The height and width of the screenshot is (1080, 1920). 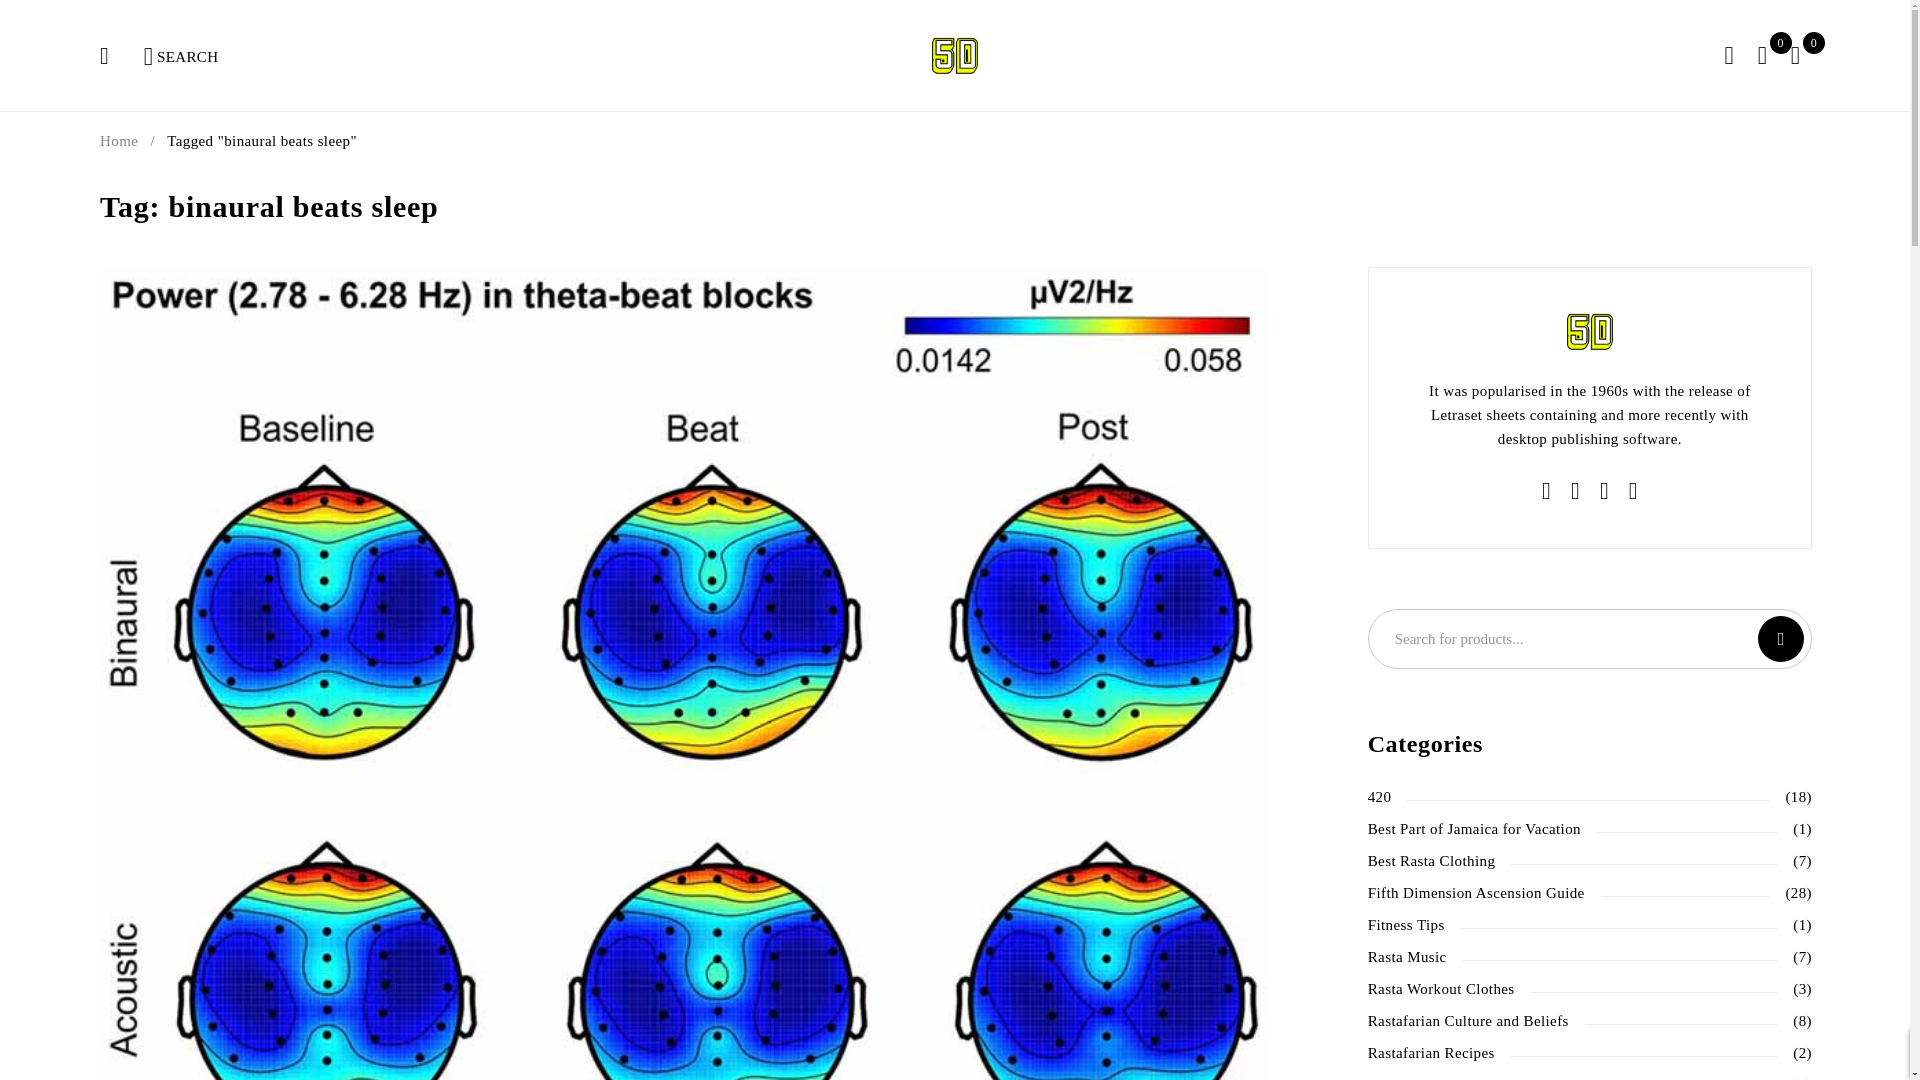 I want to click on Search, so click(x=1781, y=638).